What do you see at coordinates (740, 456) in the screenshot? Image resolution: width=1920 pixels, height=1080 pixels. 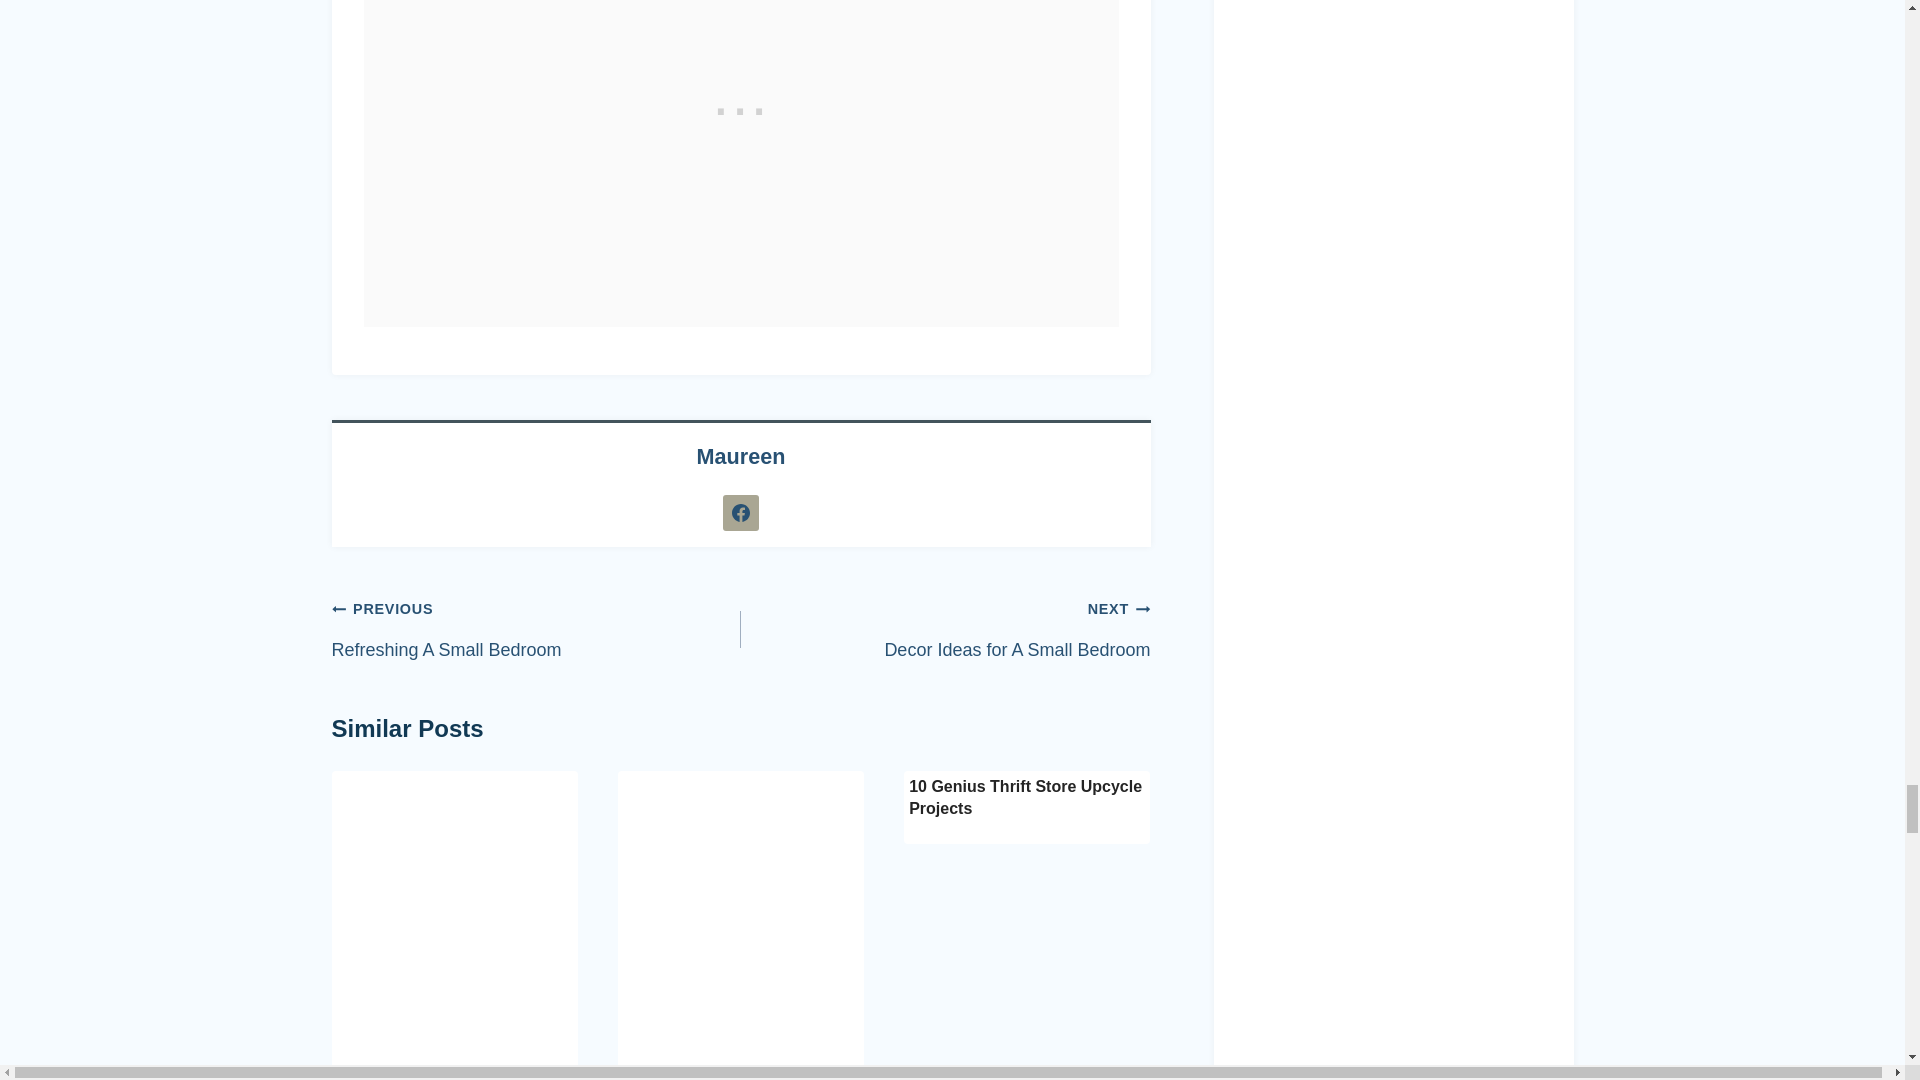 I see `Posts by Maureen` at bounding box center [740, 456].